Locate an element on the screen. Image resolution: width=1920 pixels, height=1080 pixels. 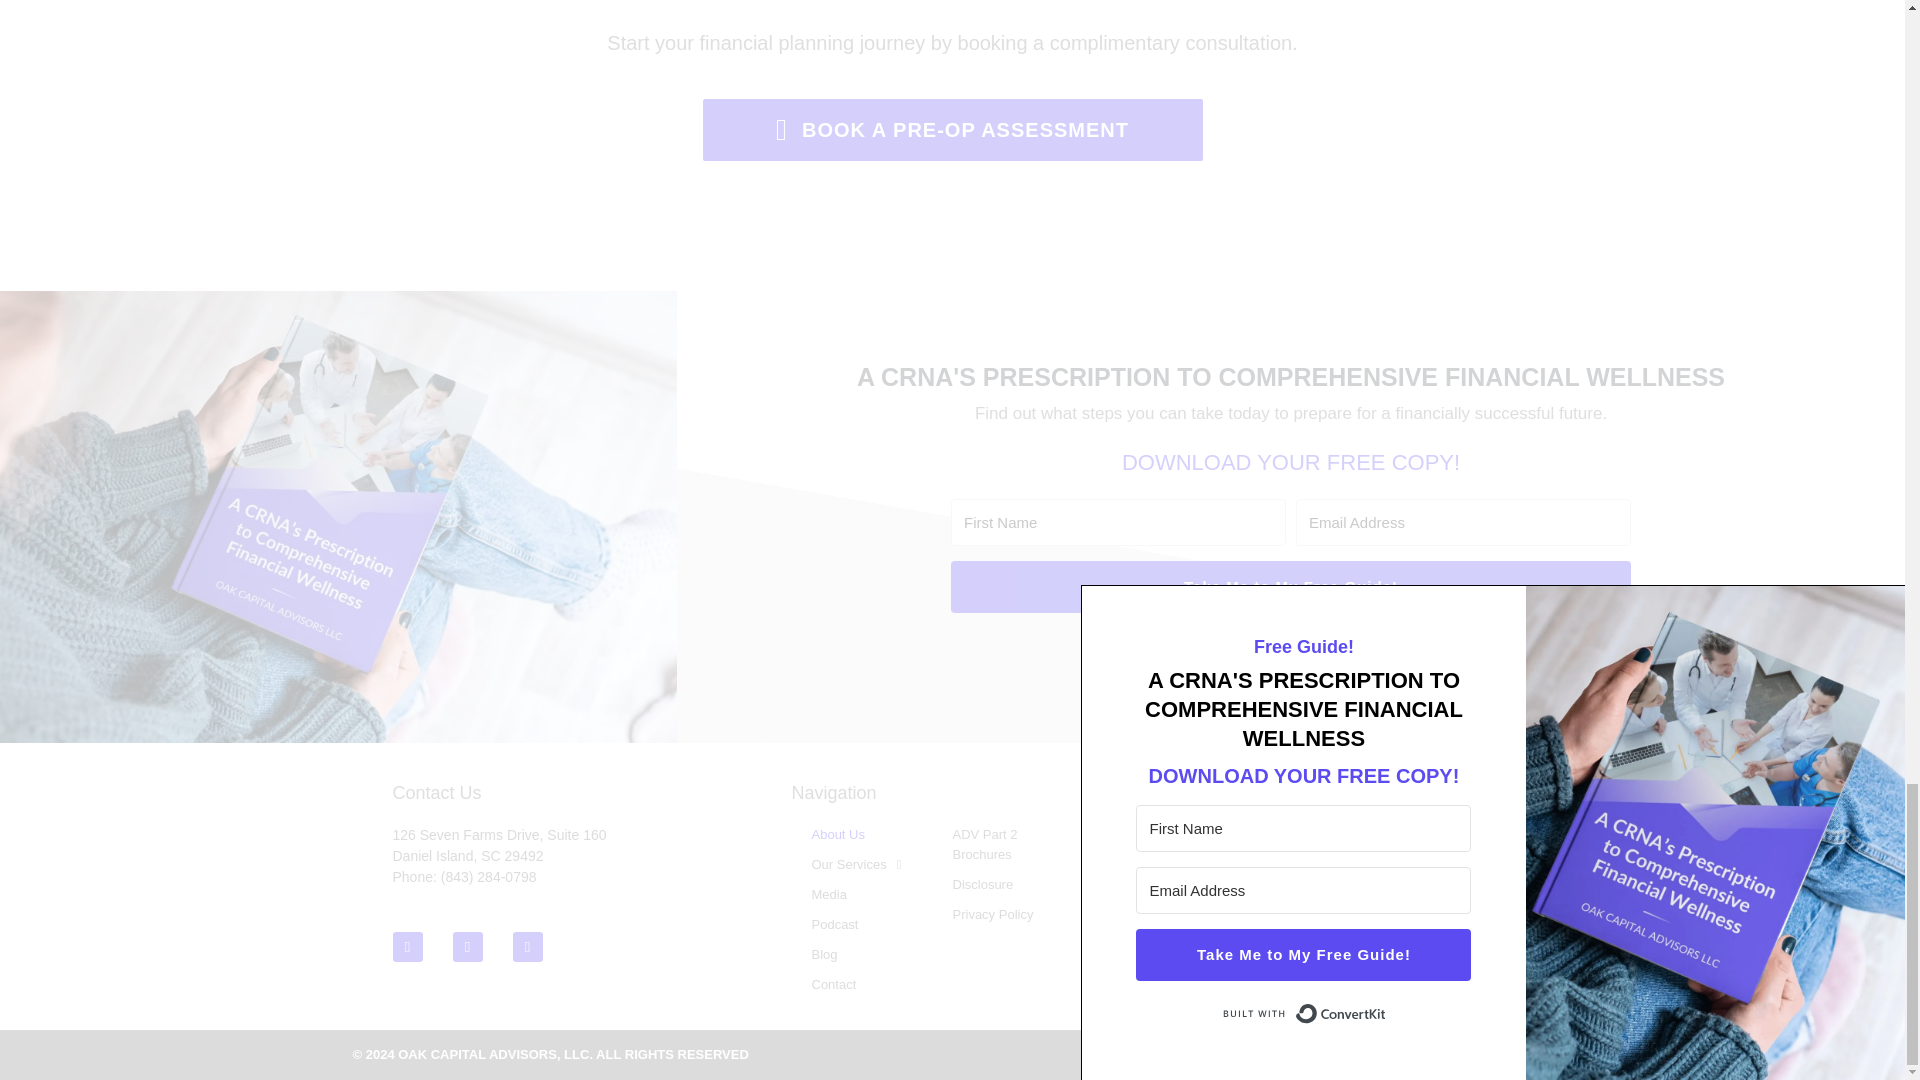
Our Services is located at coordinates (862, 864).